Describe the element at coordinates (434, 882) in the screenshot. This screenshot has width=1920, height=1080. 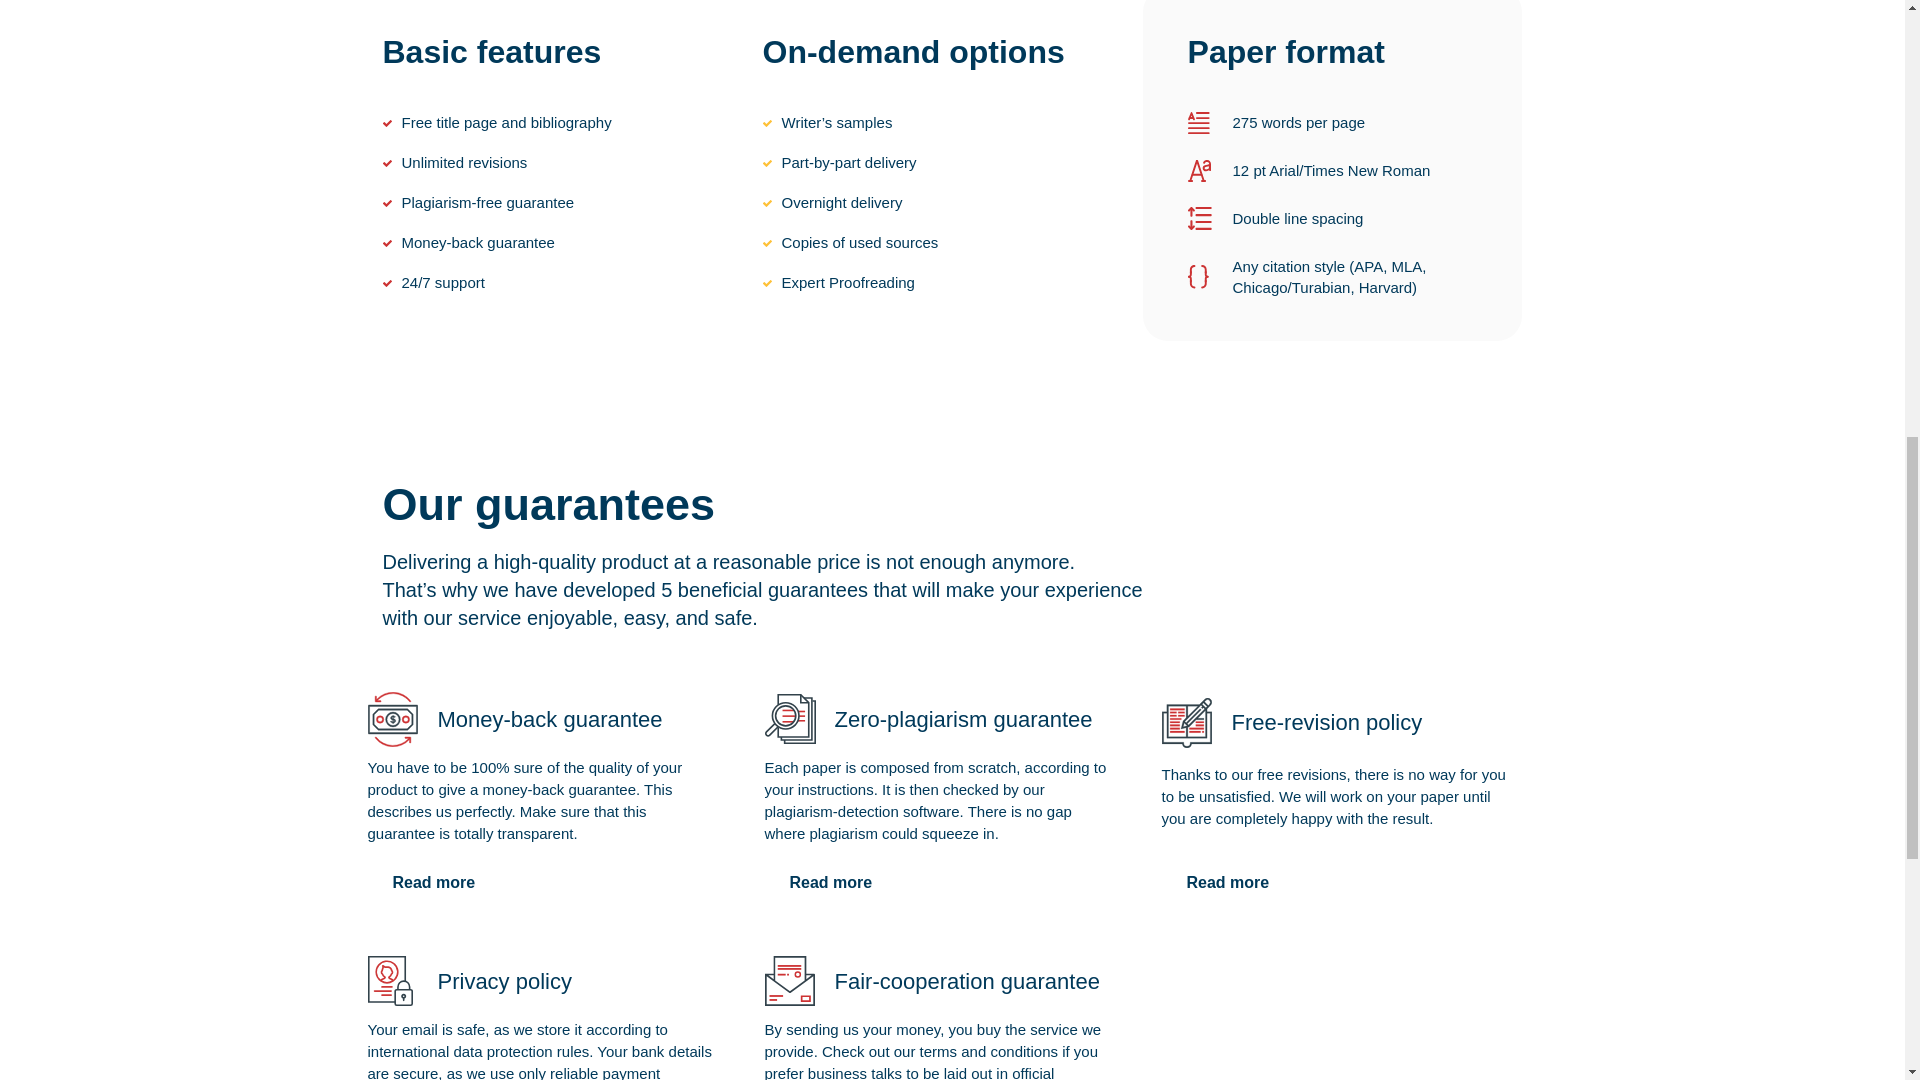
I see `Read more` at that location.